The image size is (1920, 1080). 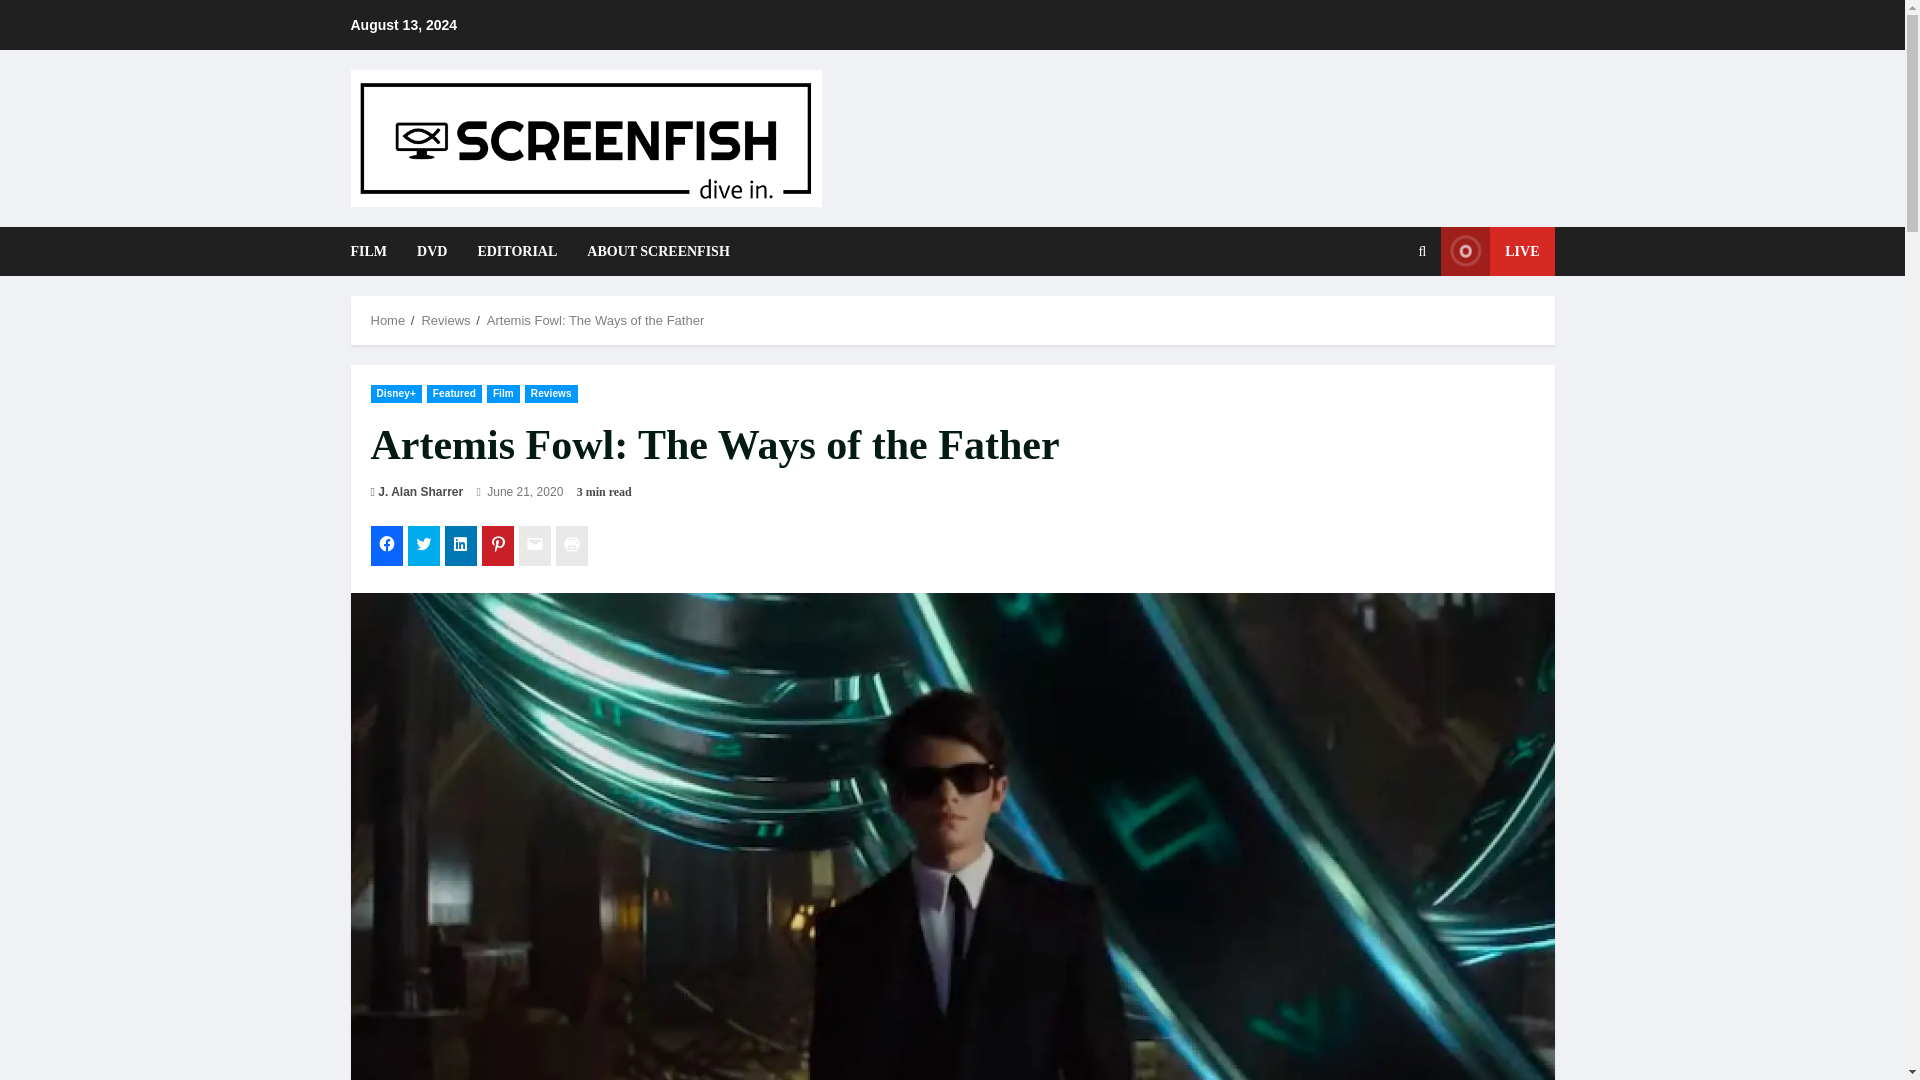 I want to click on Film, so click(x=504, y=393).